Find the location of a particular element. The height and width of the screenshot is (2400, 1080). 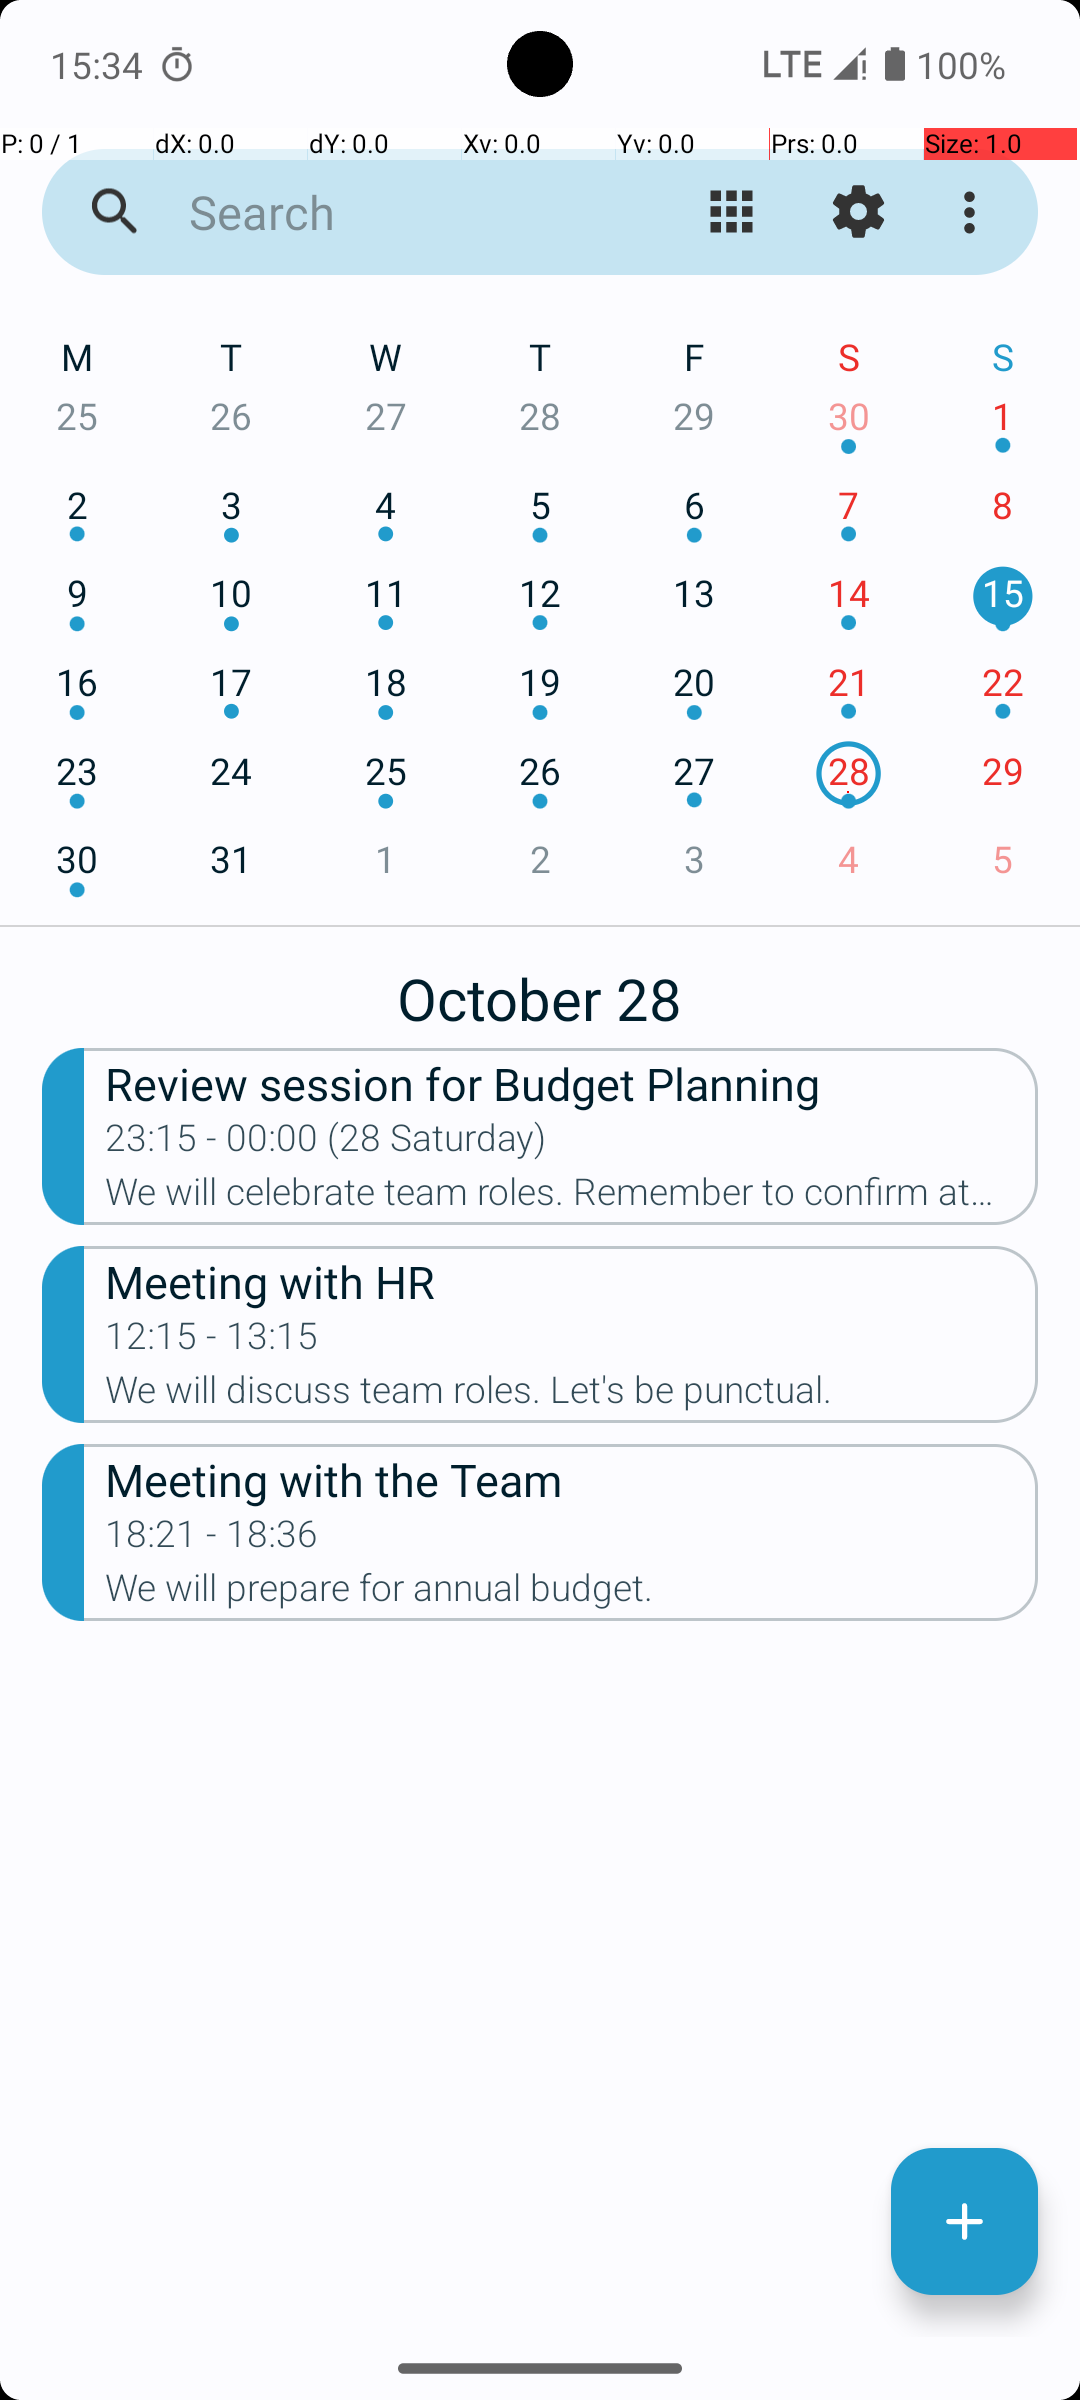

23:15 - 00:00 (28 Saturday) is located at coordinates (326, 1144).